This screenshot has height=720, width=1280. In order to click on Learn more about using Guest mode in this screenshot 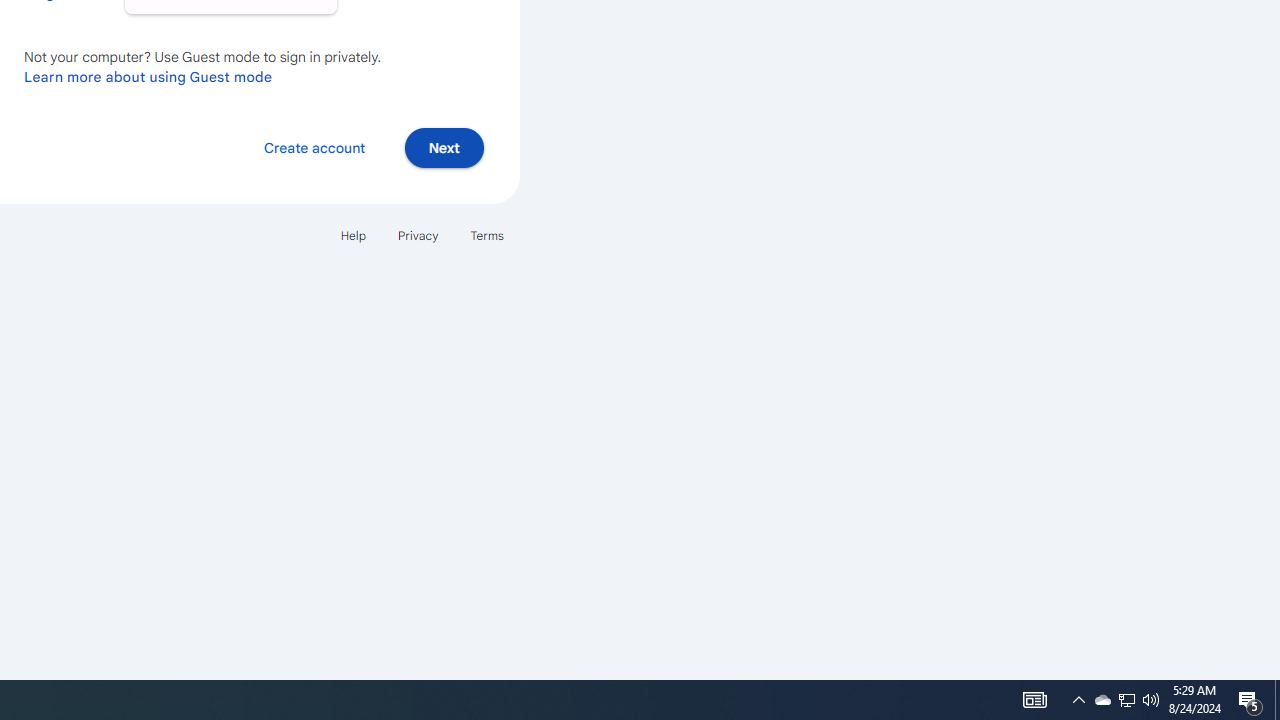, I will do `click(148, 76)`.